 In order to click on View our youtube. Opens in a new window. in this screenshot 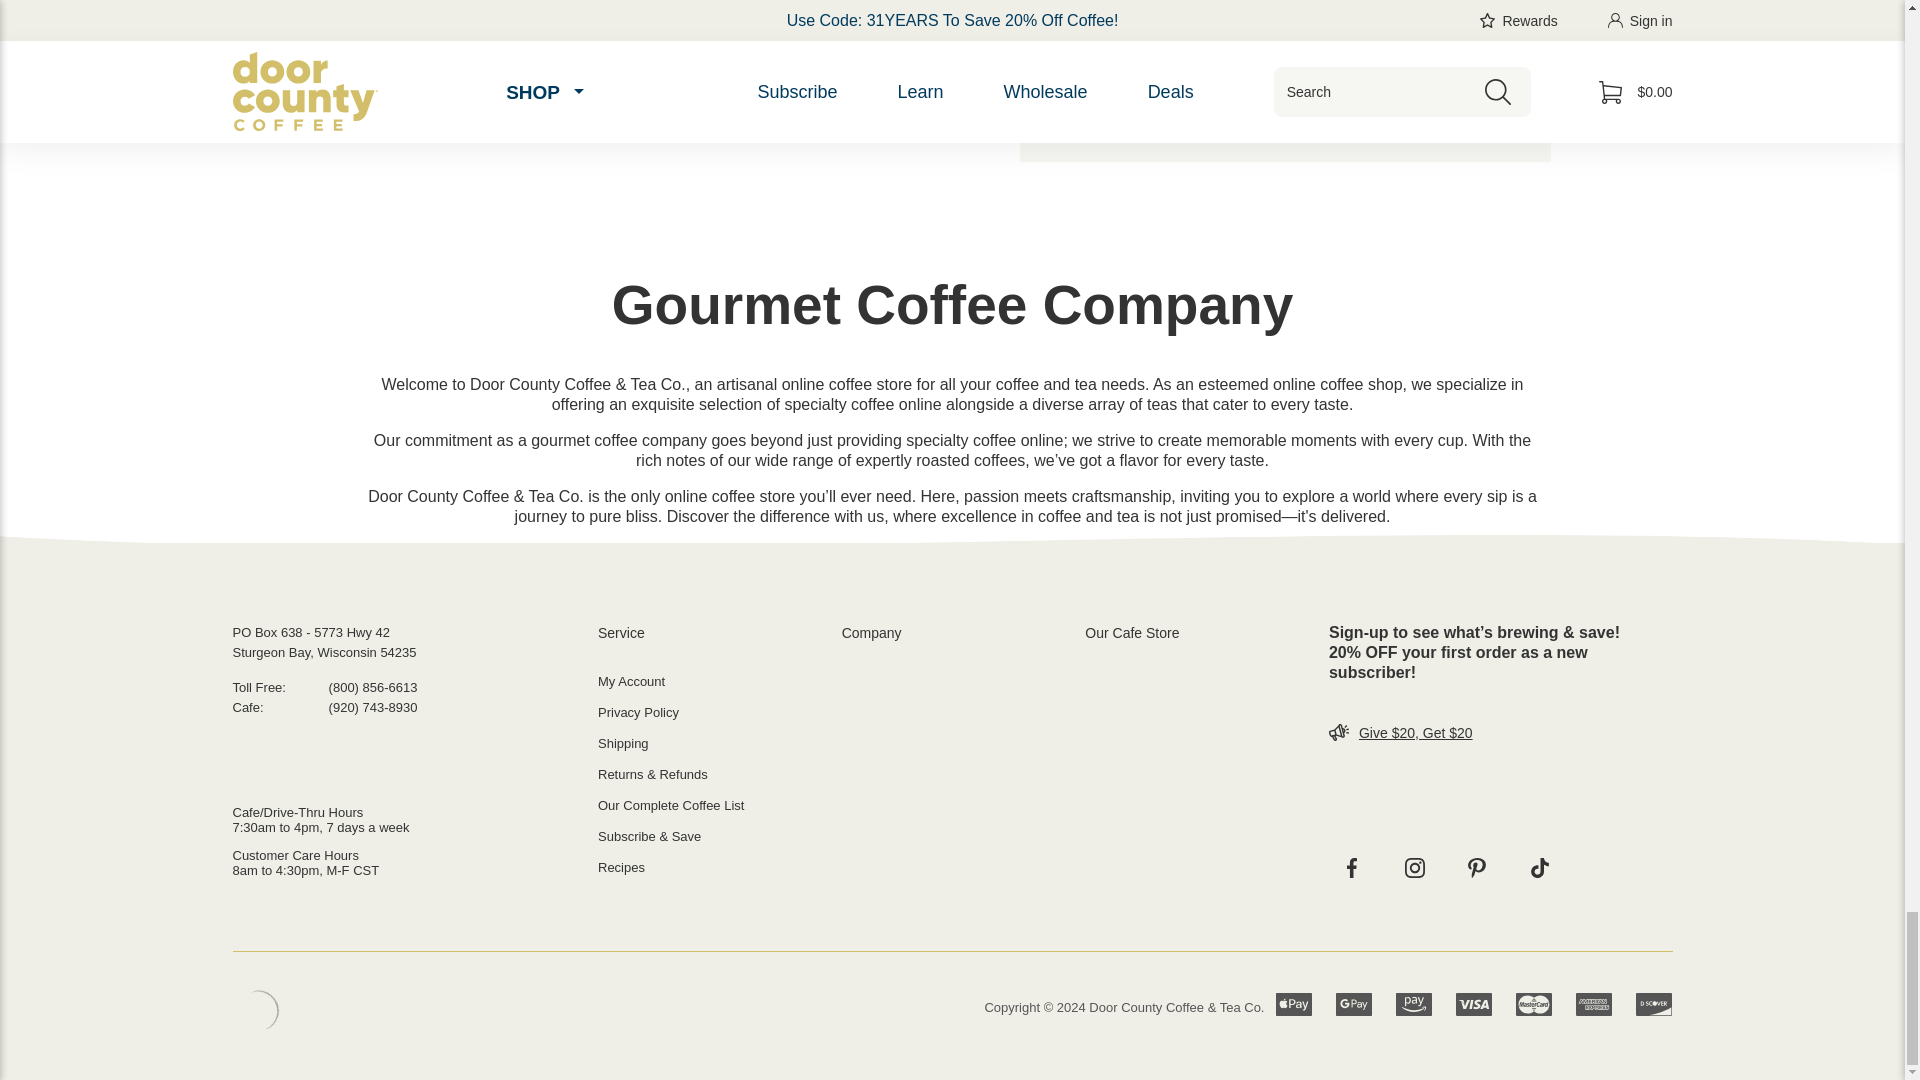, I will do `click(1539, 868)`.